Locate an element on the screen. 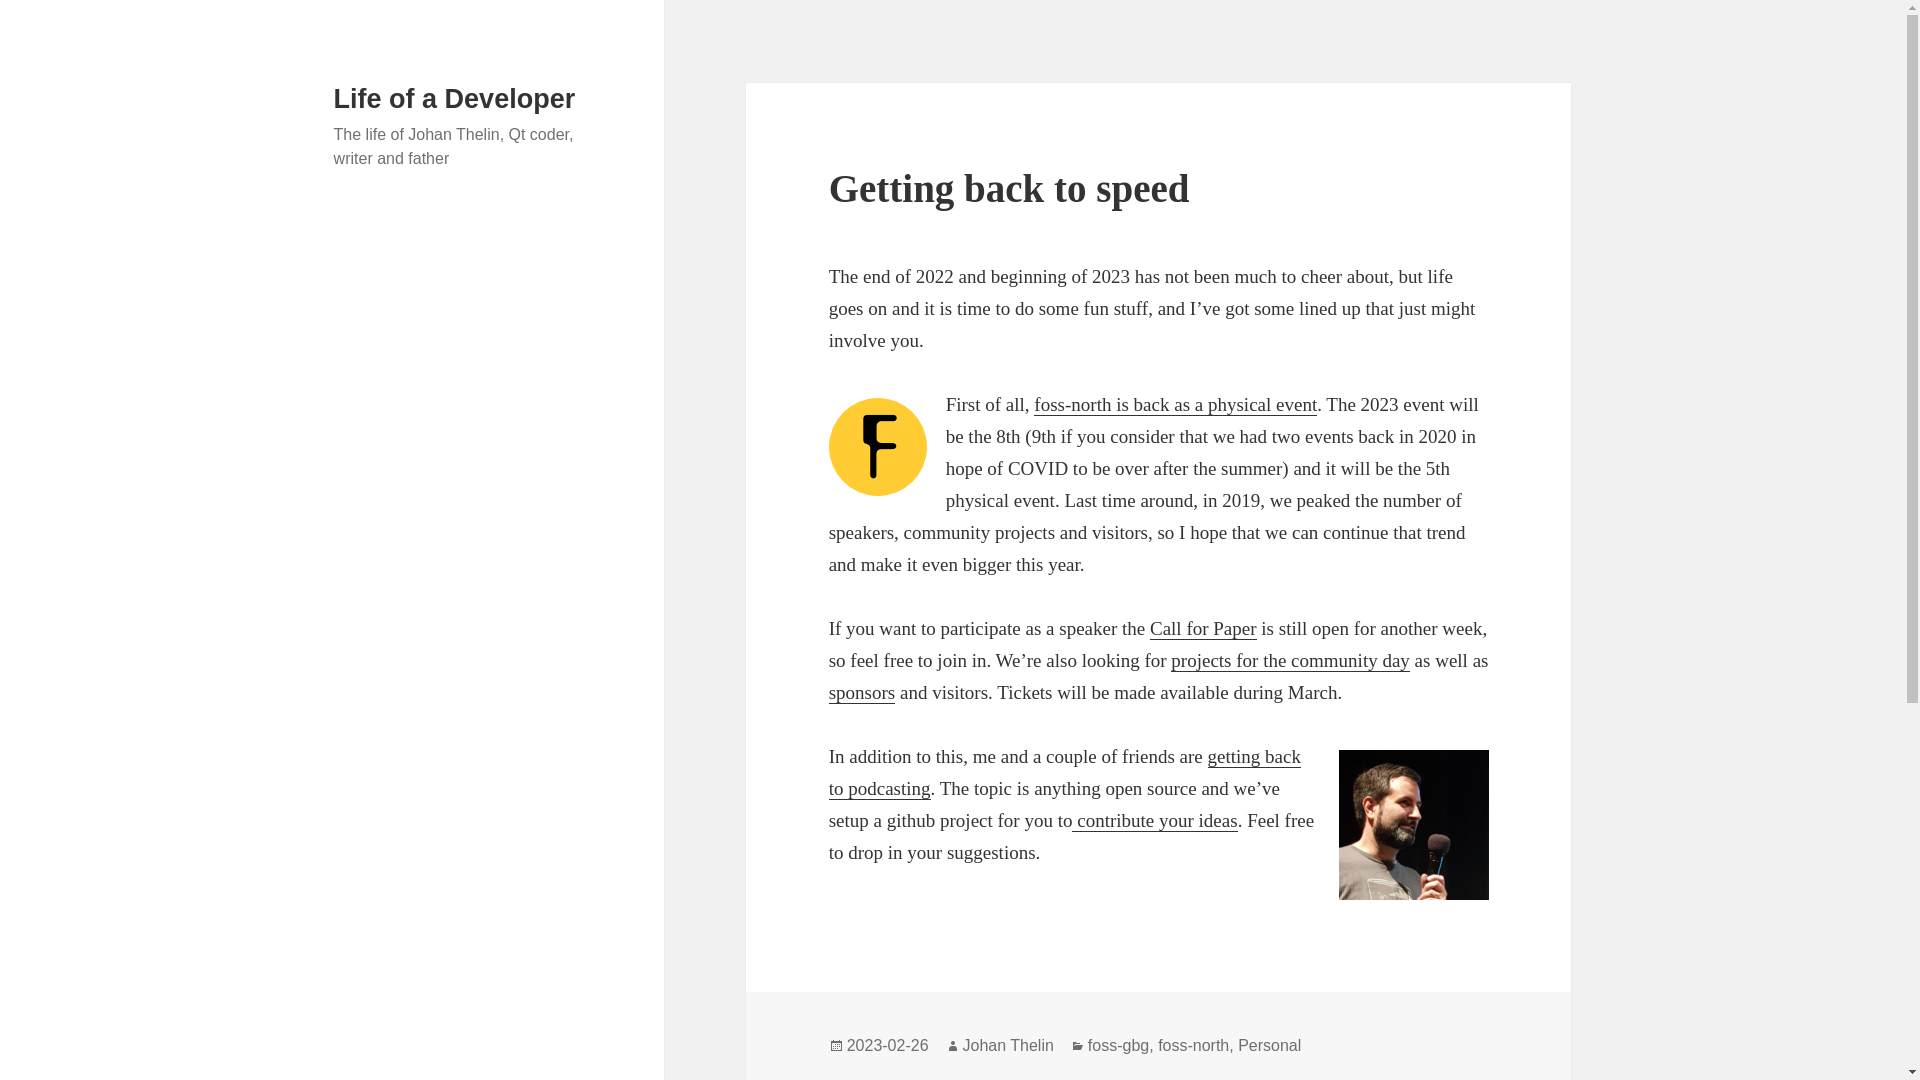  Personal is located at coordinates (1270, 1046).